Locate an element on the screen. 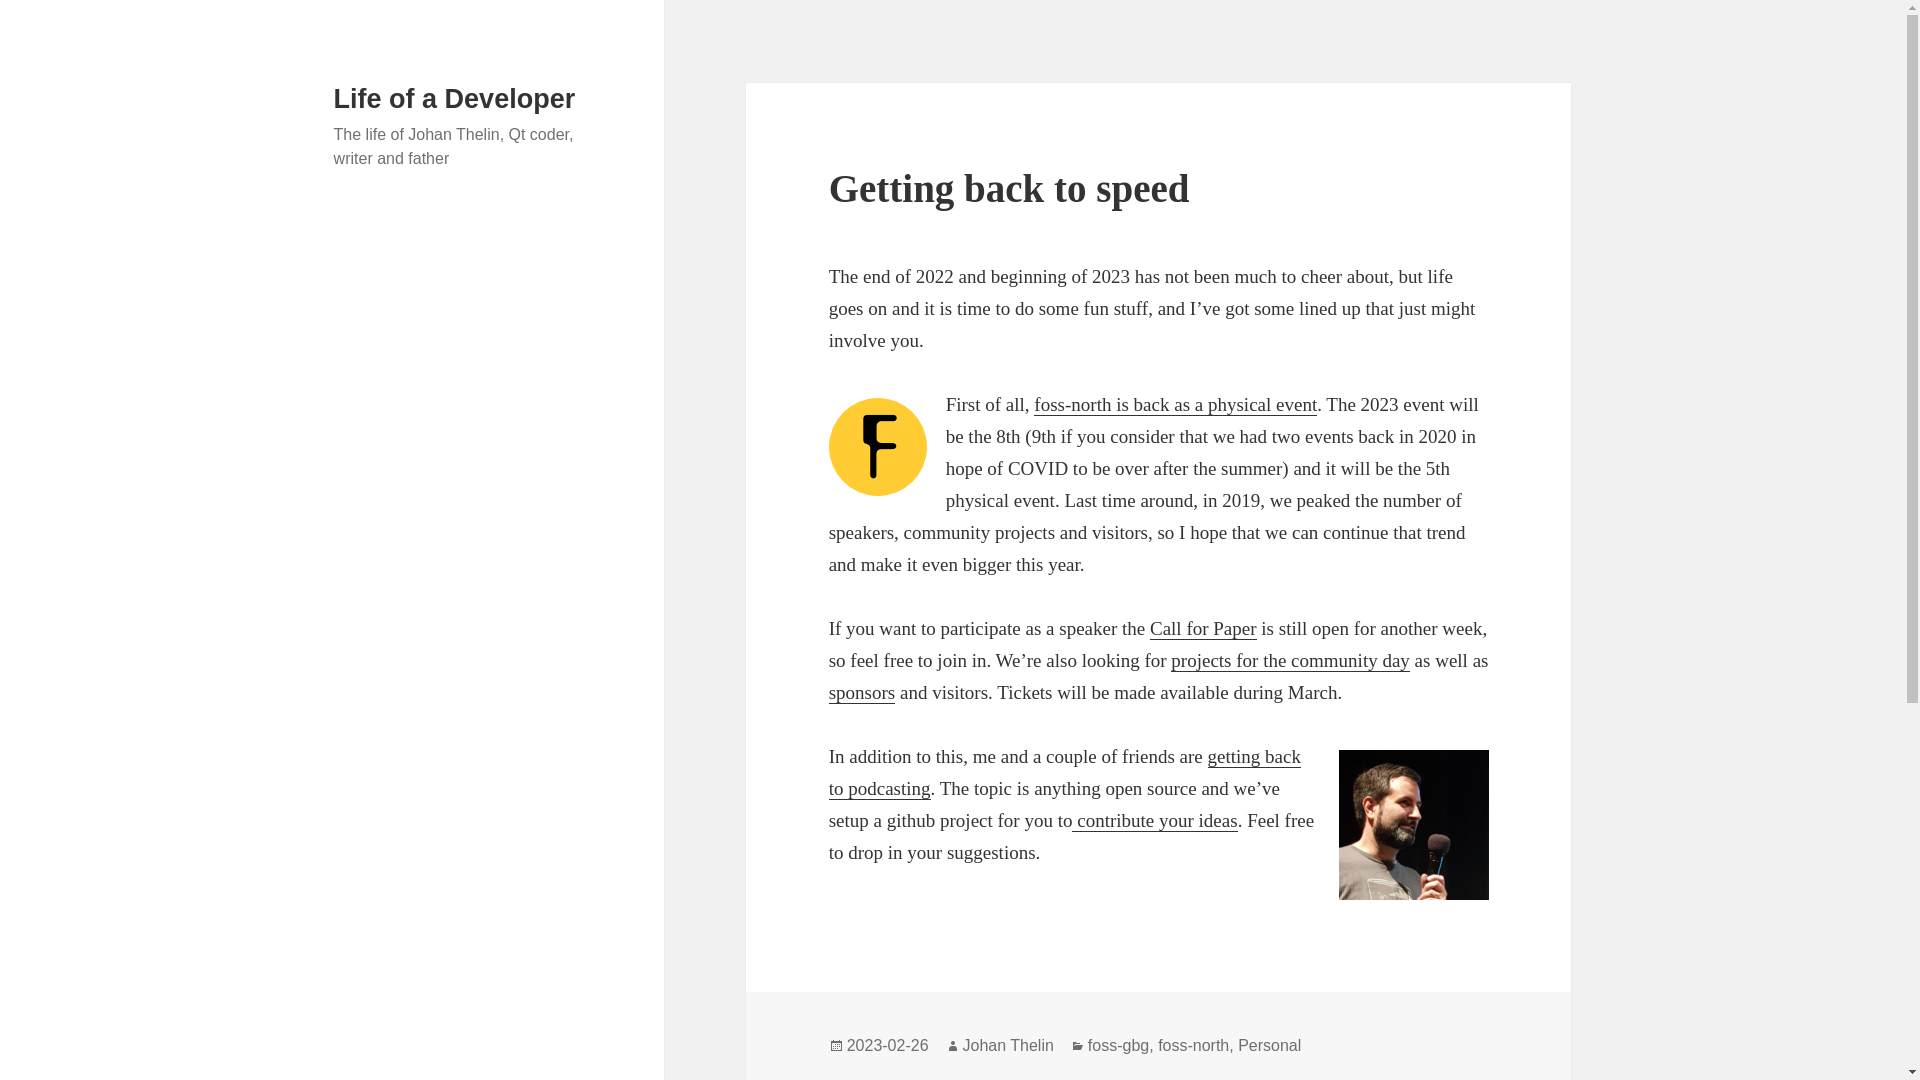  Personal is located at coordinates (1270, 1046).